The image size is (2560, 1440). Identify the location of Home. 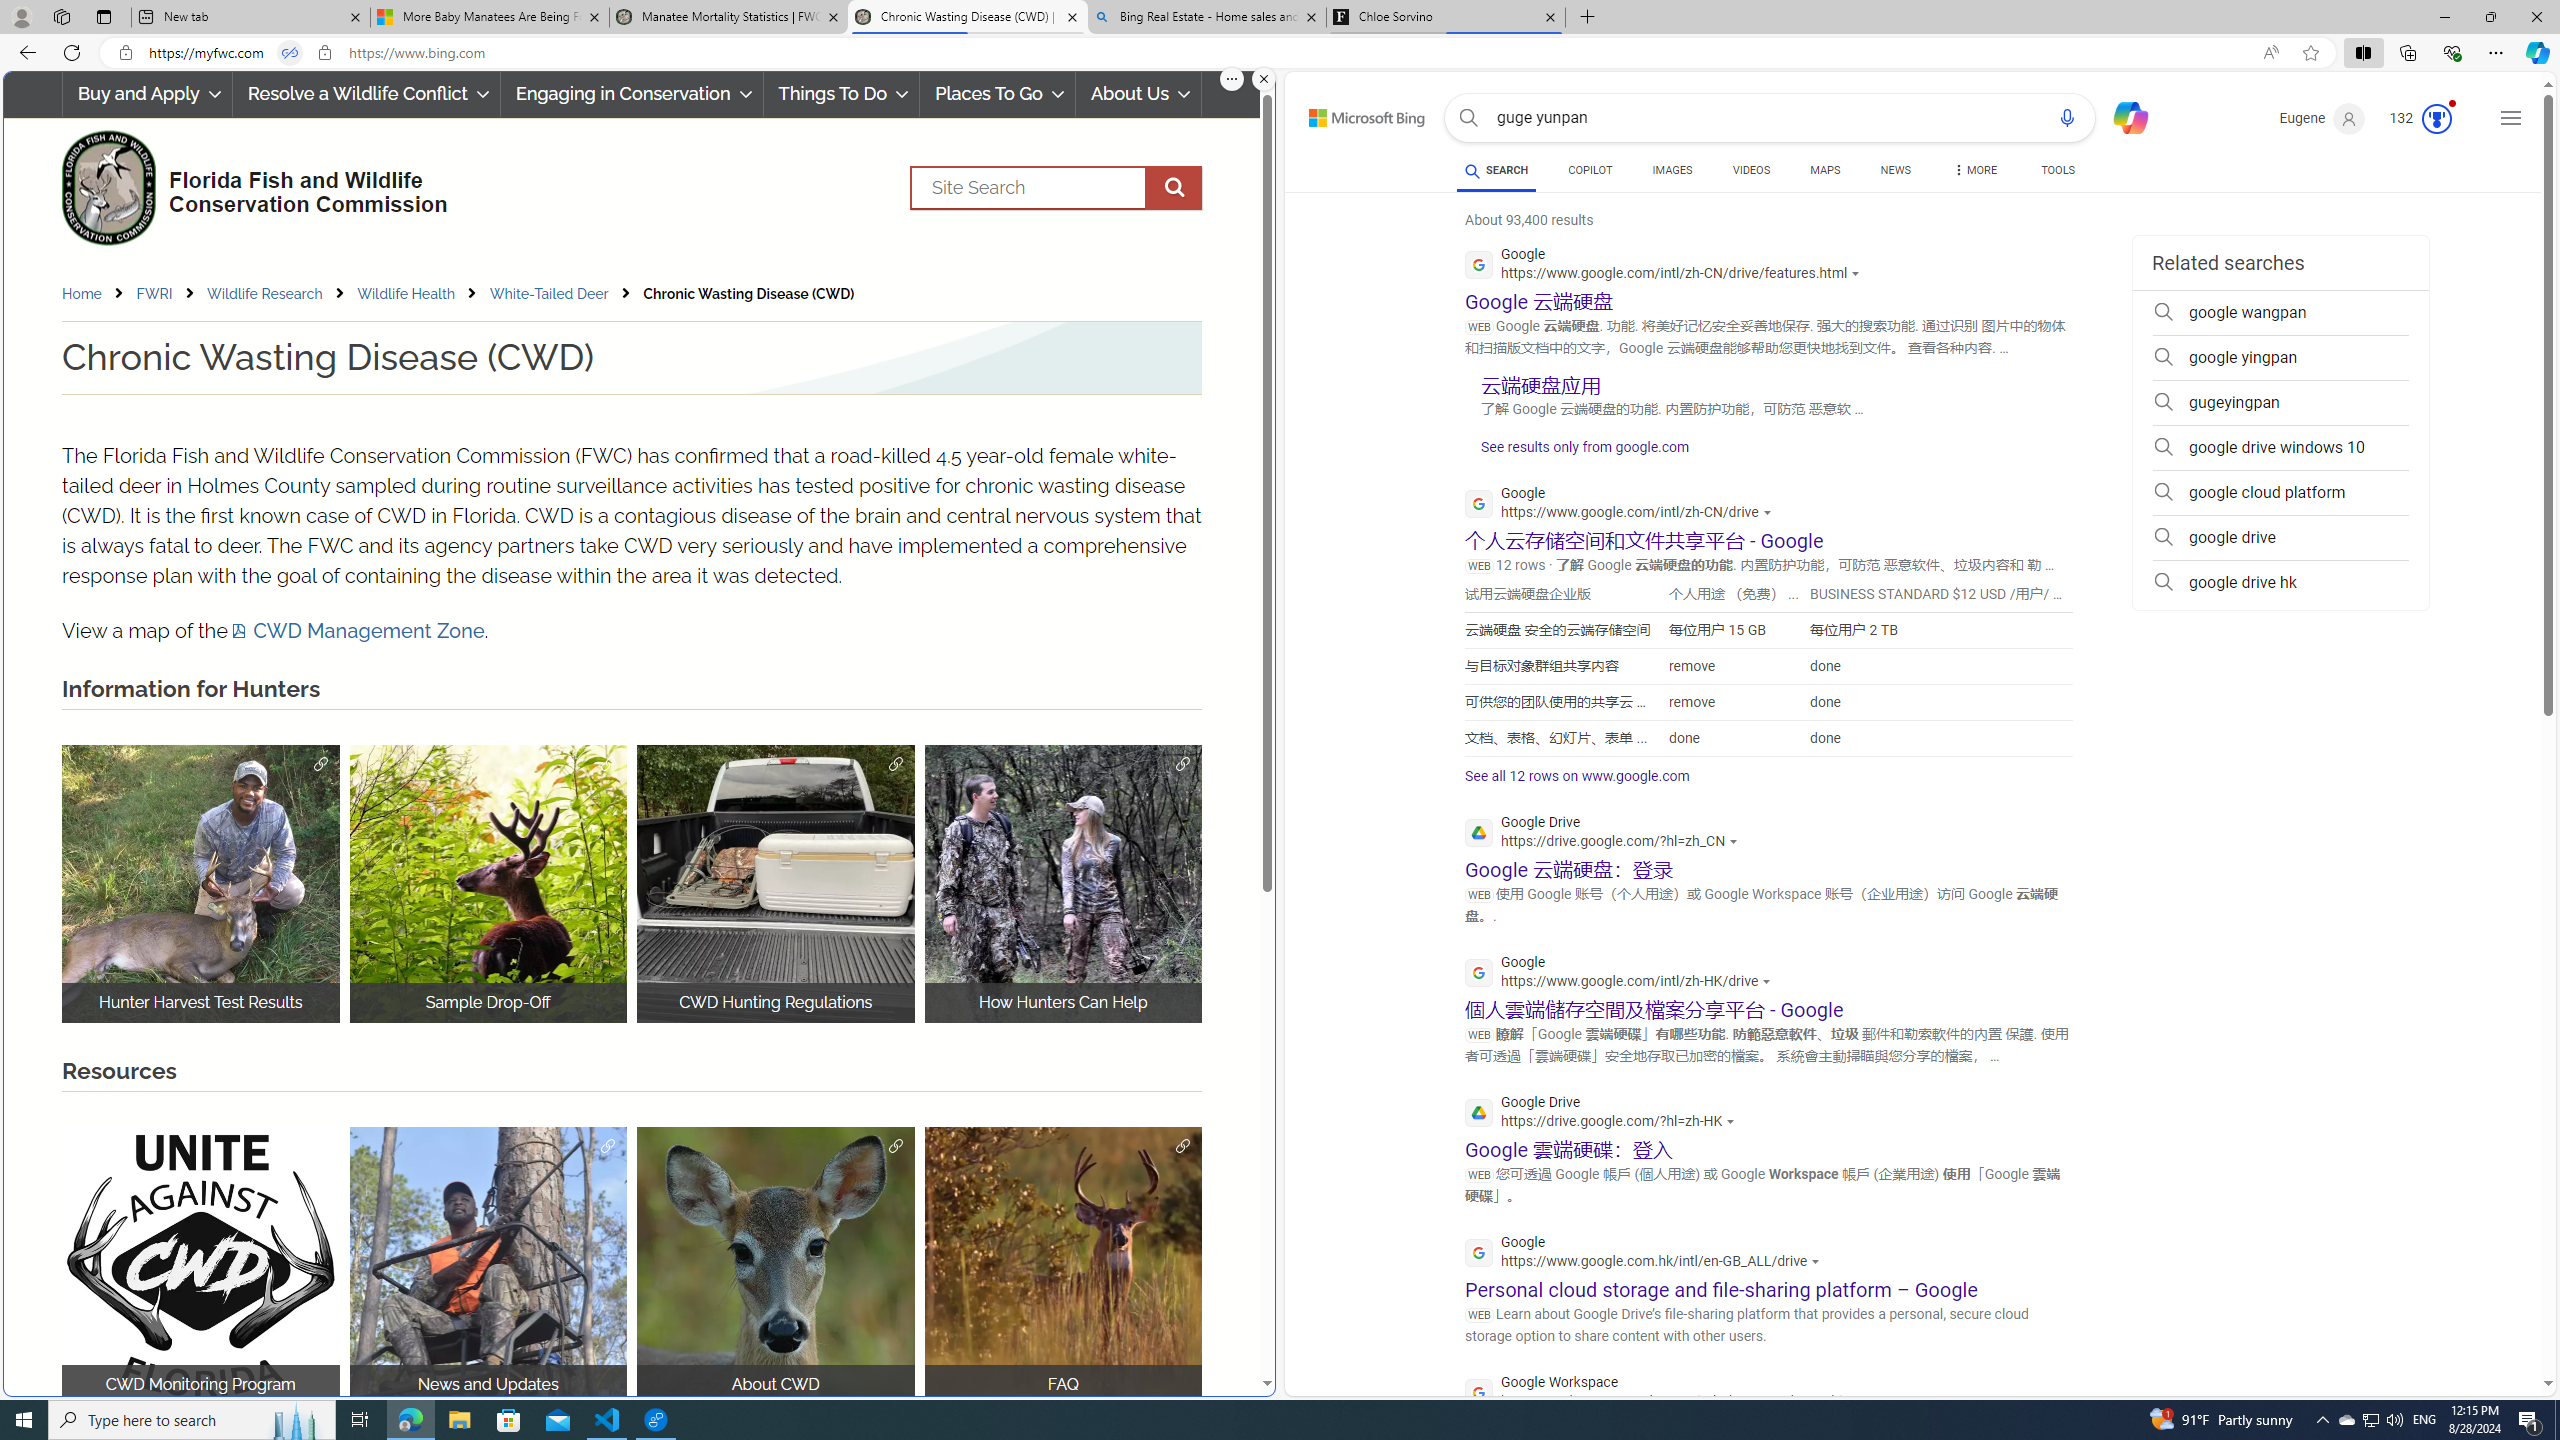
(82, 294).